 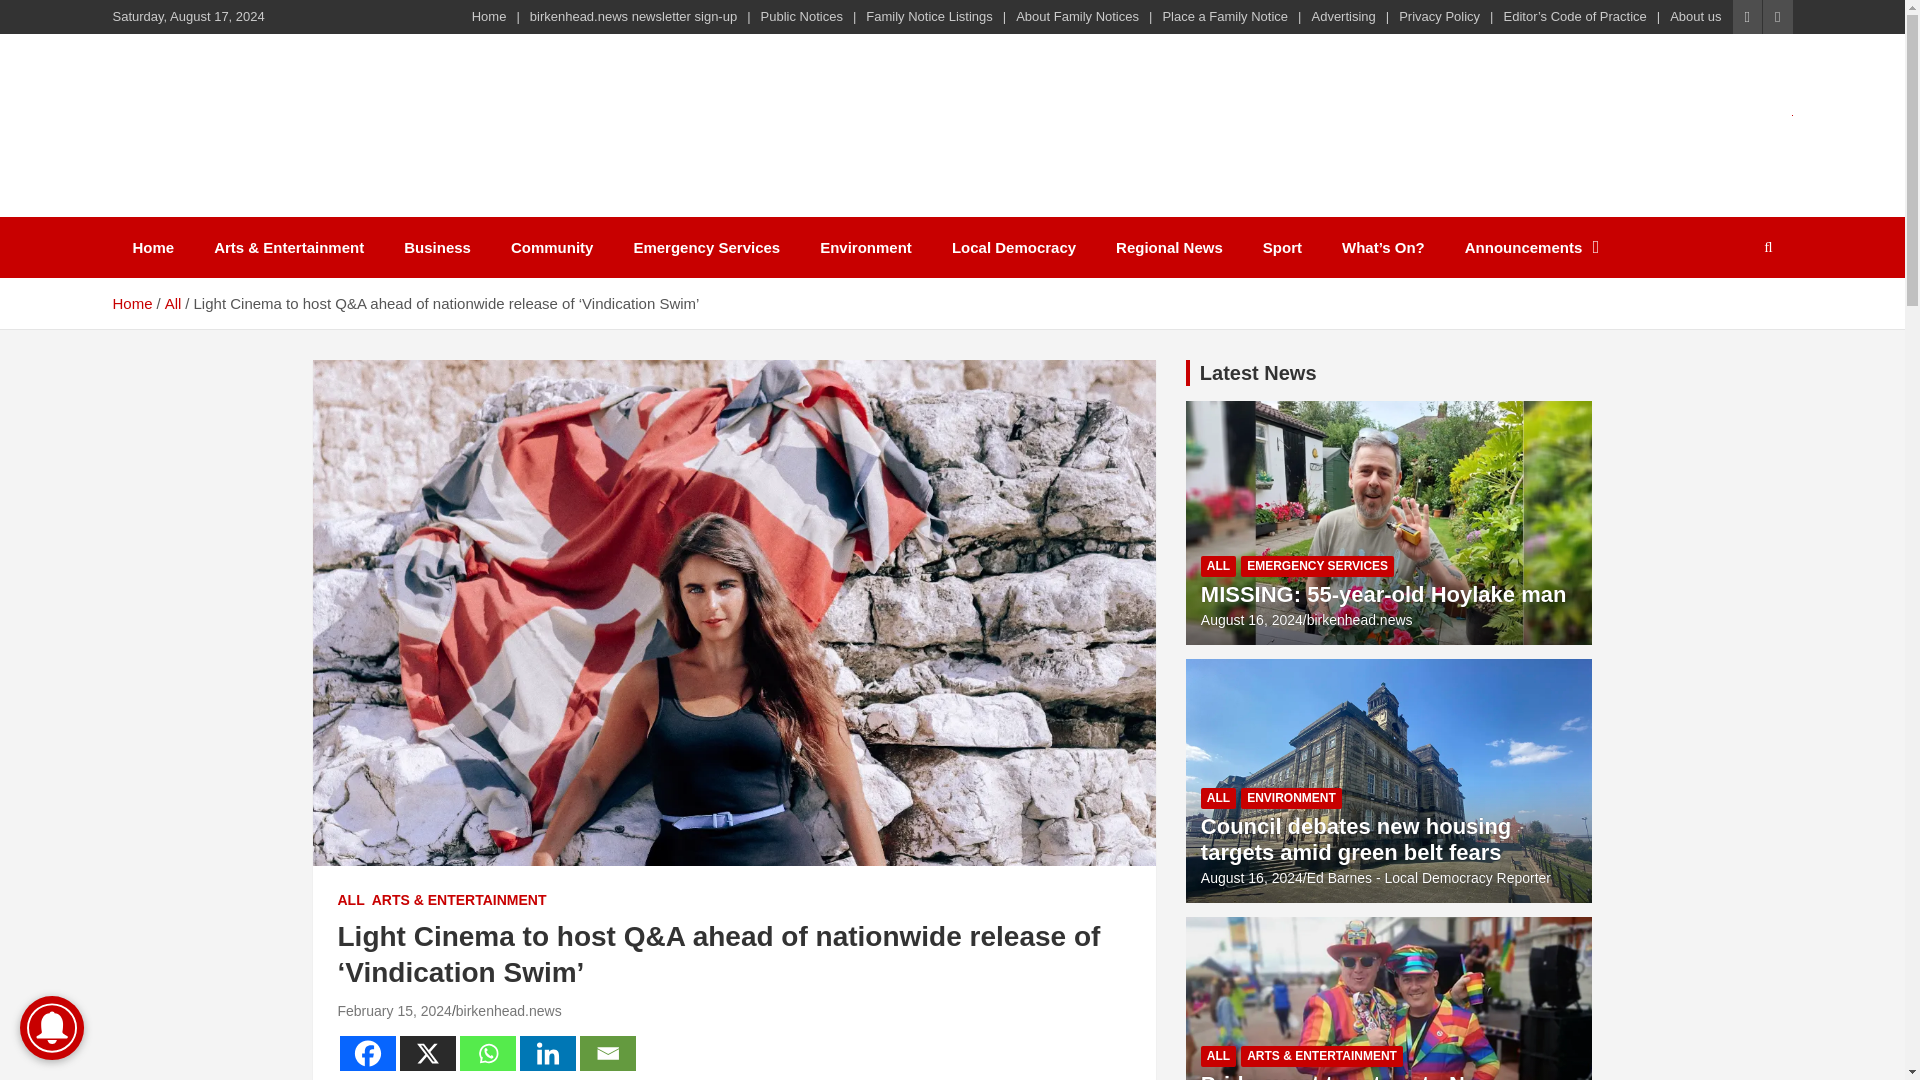 I want to click on birkenhead.news newsletter sign-up, so click(x=633, y=16).